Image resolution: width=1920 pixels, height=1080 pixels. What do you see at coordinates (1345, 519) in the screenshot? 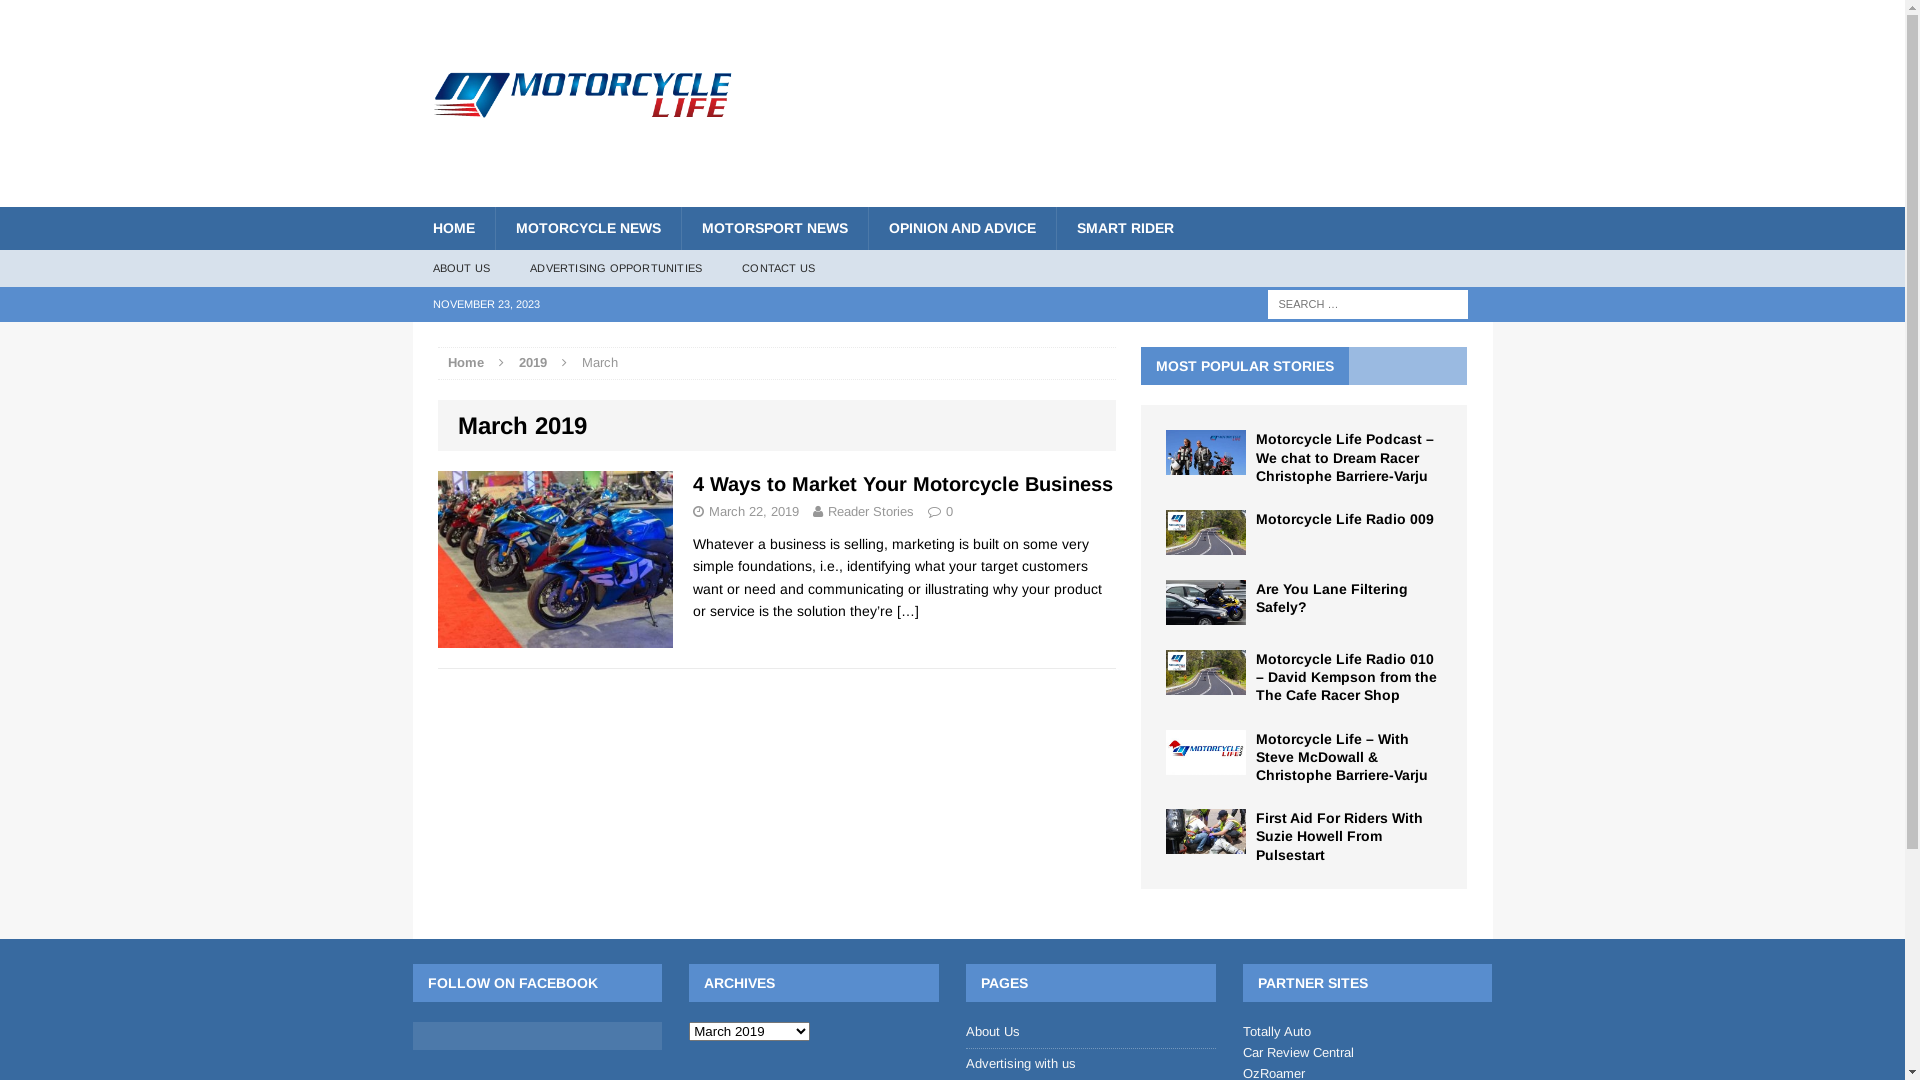
I see `Motorcycle Life Radio 009` at bounding box center [1345, 519].